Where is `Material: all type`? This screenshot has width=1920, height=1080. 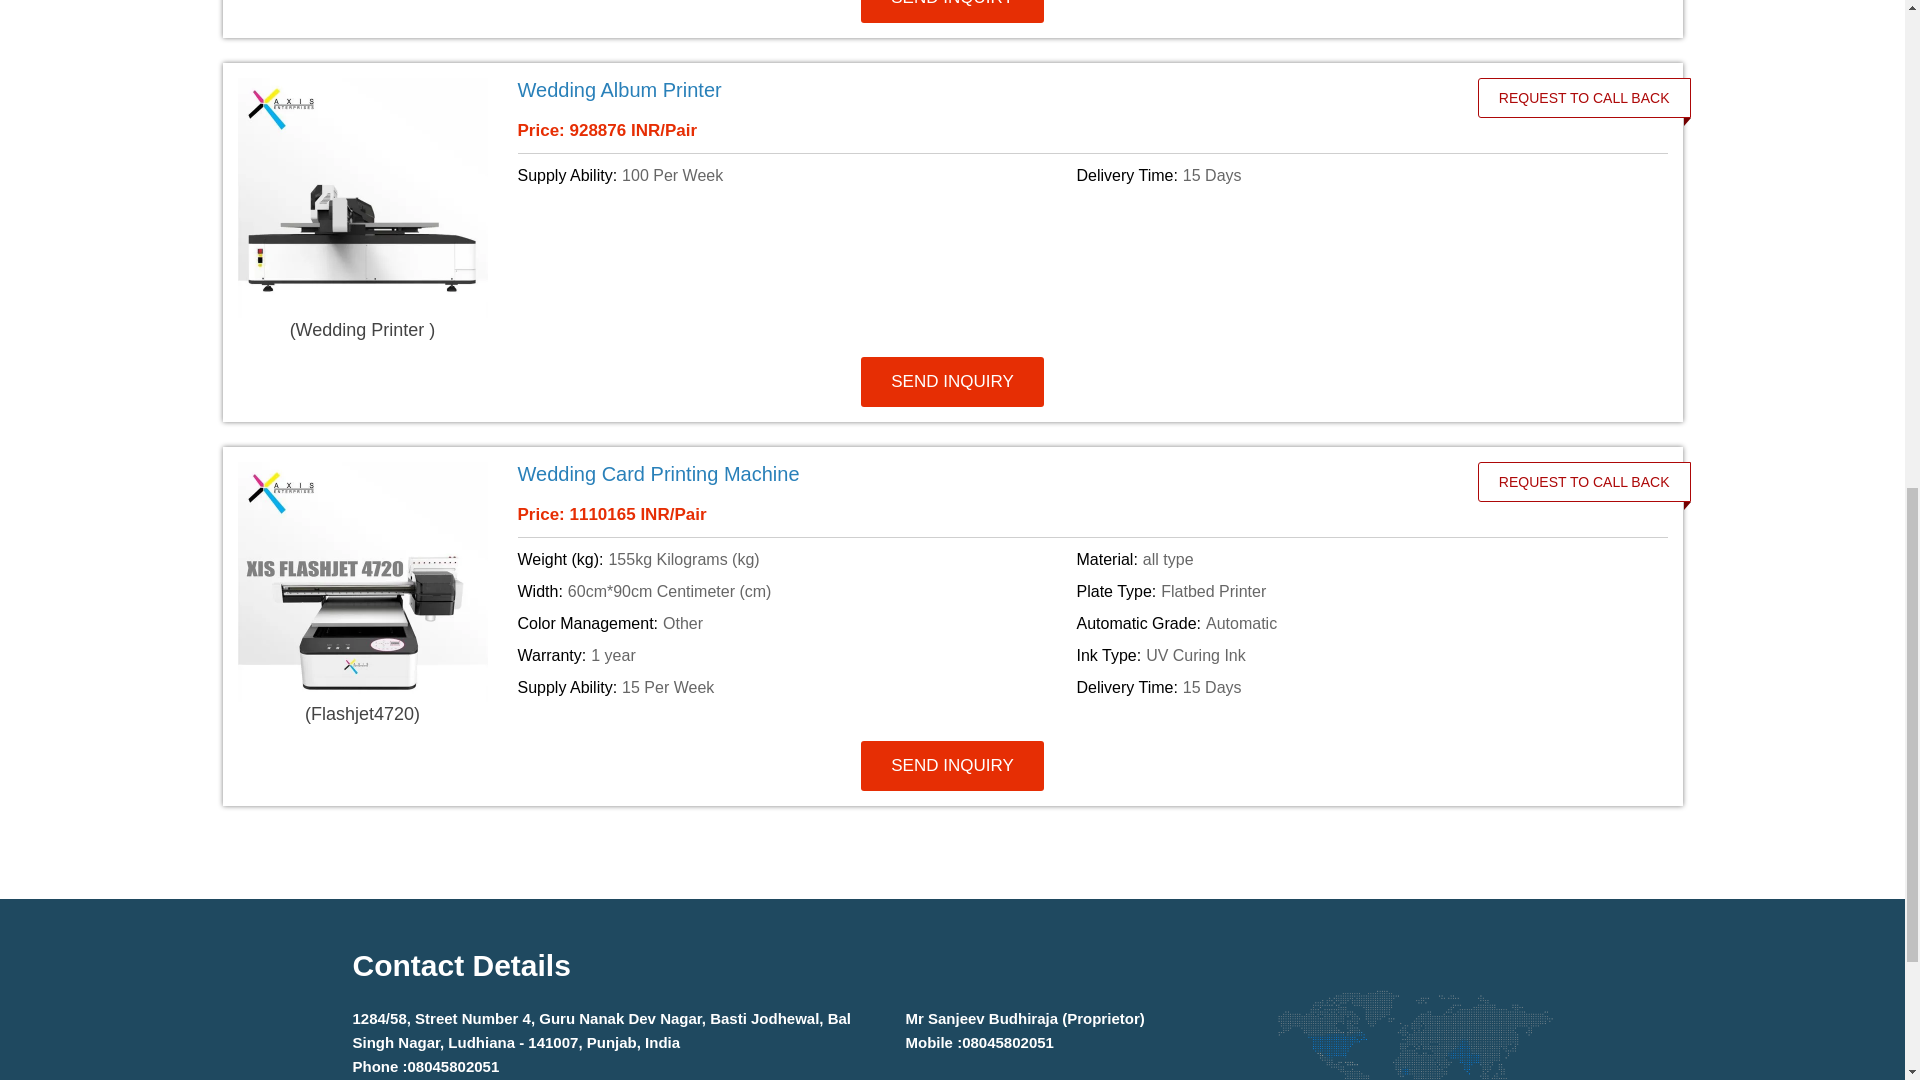 Material: all type is located at coordinates (1352, 560).